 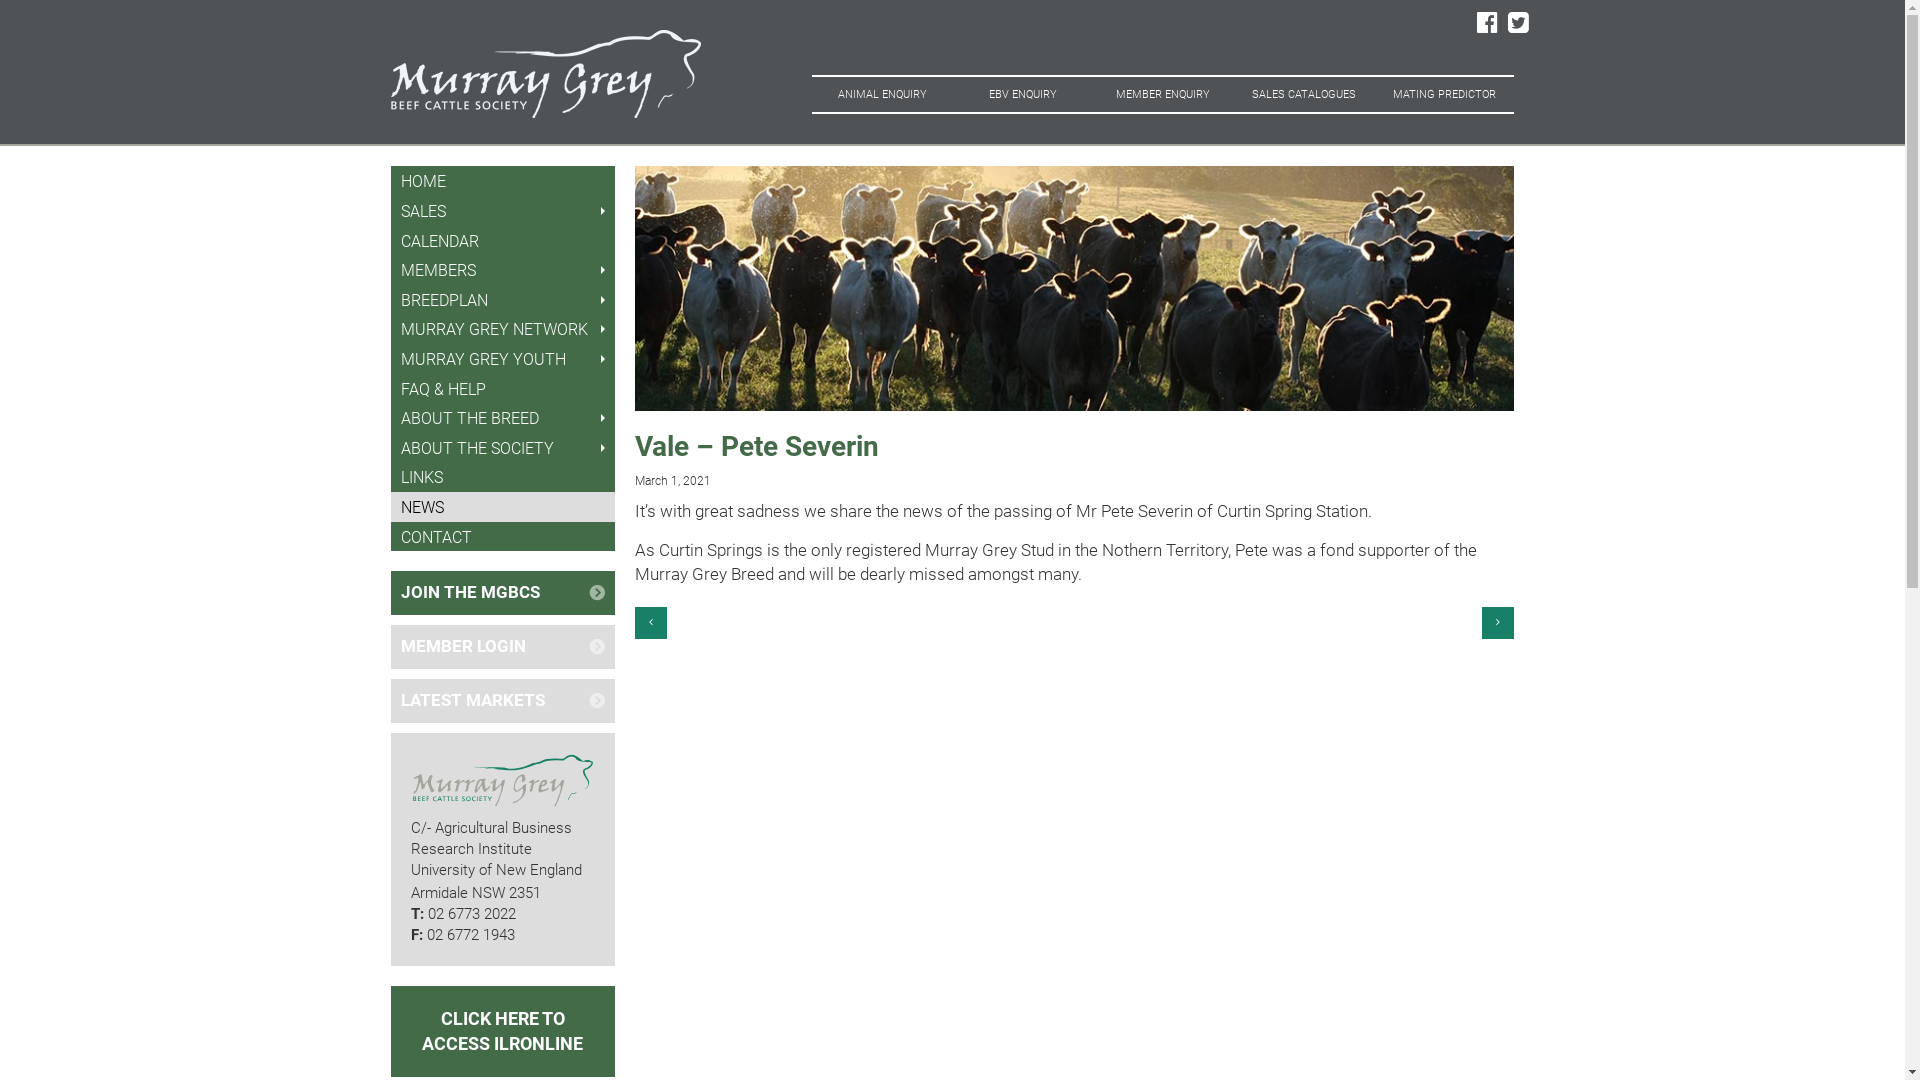 I want to click on MEMBER LOGIN, so click(x=504, y=647).